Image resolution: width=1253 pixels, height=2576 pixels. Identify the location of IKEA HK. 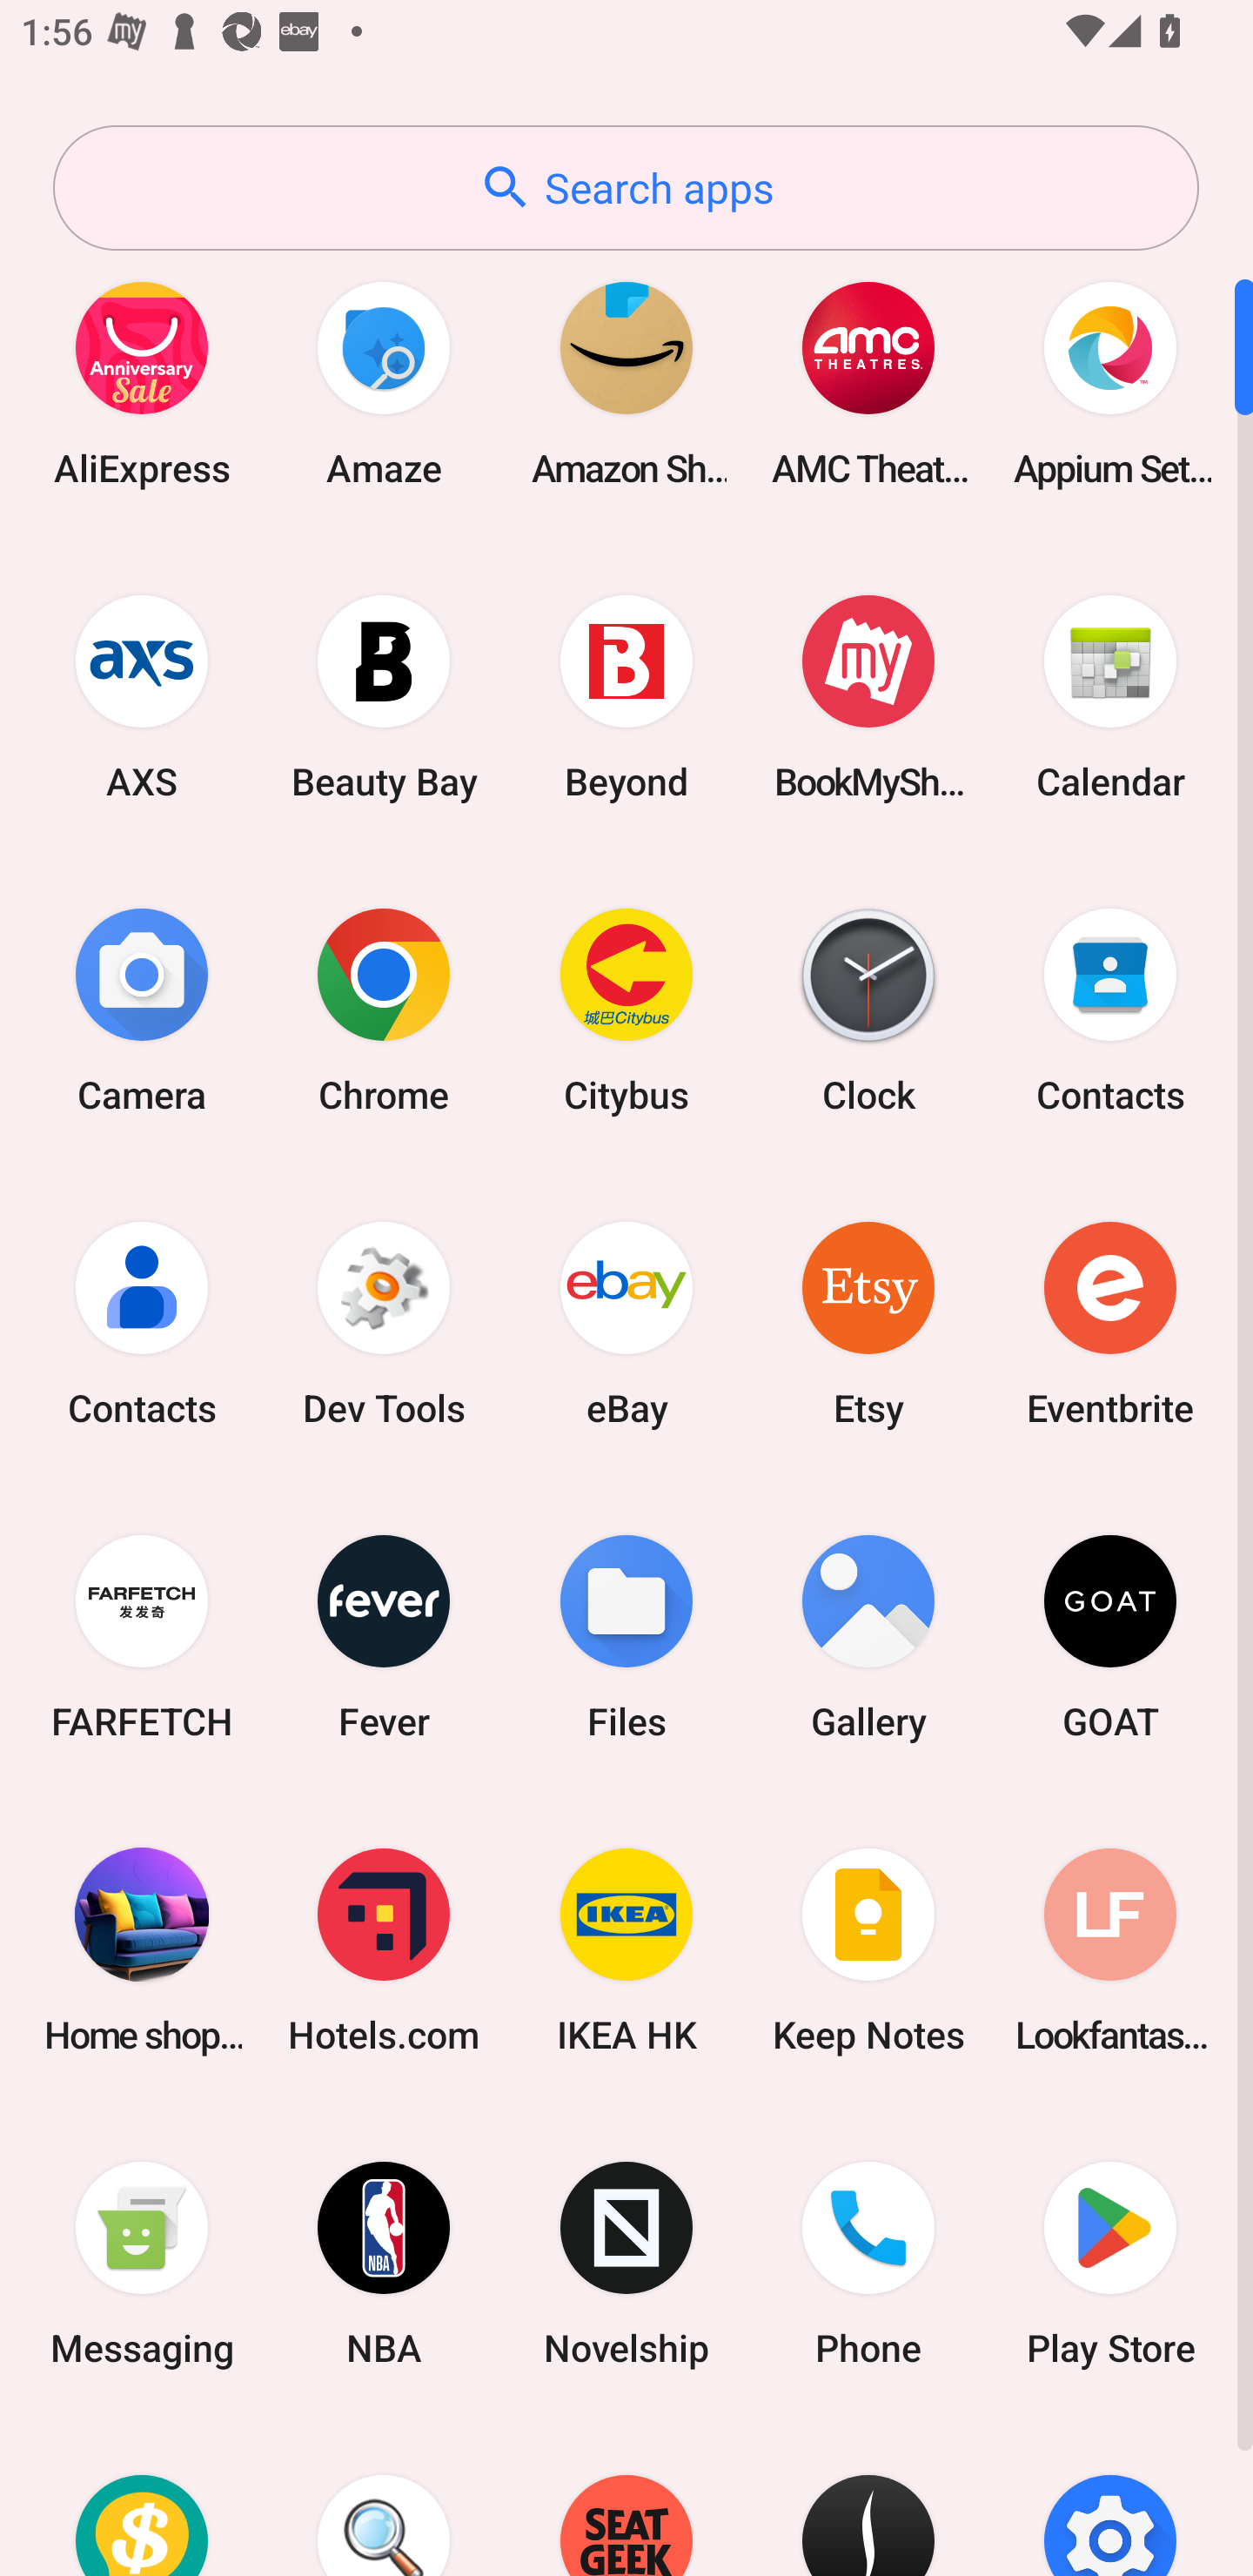
(626, 1949).